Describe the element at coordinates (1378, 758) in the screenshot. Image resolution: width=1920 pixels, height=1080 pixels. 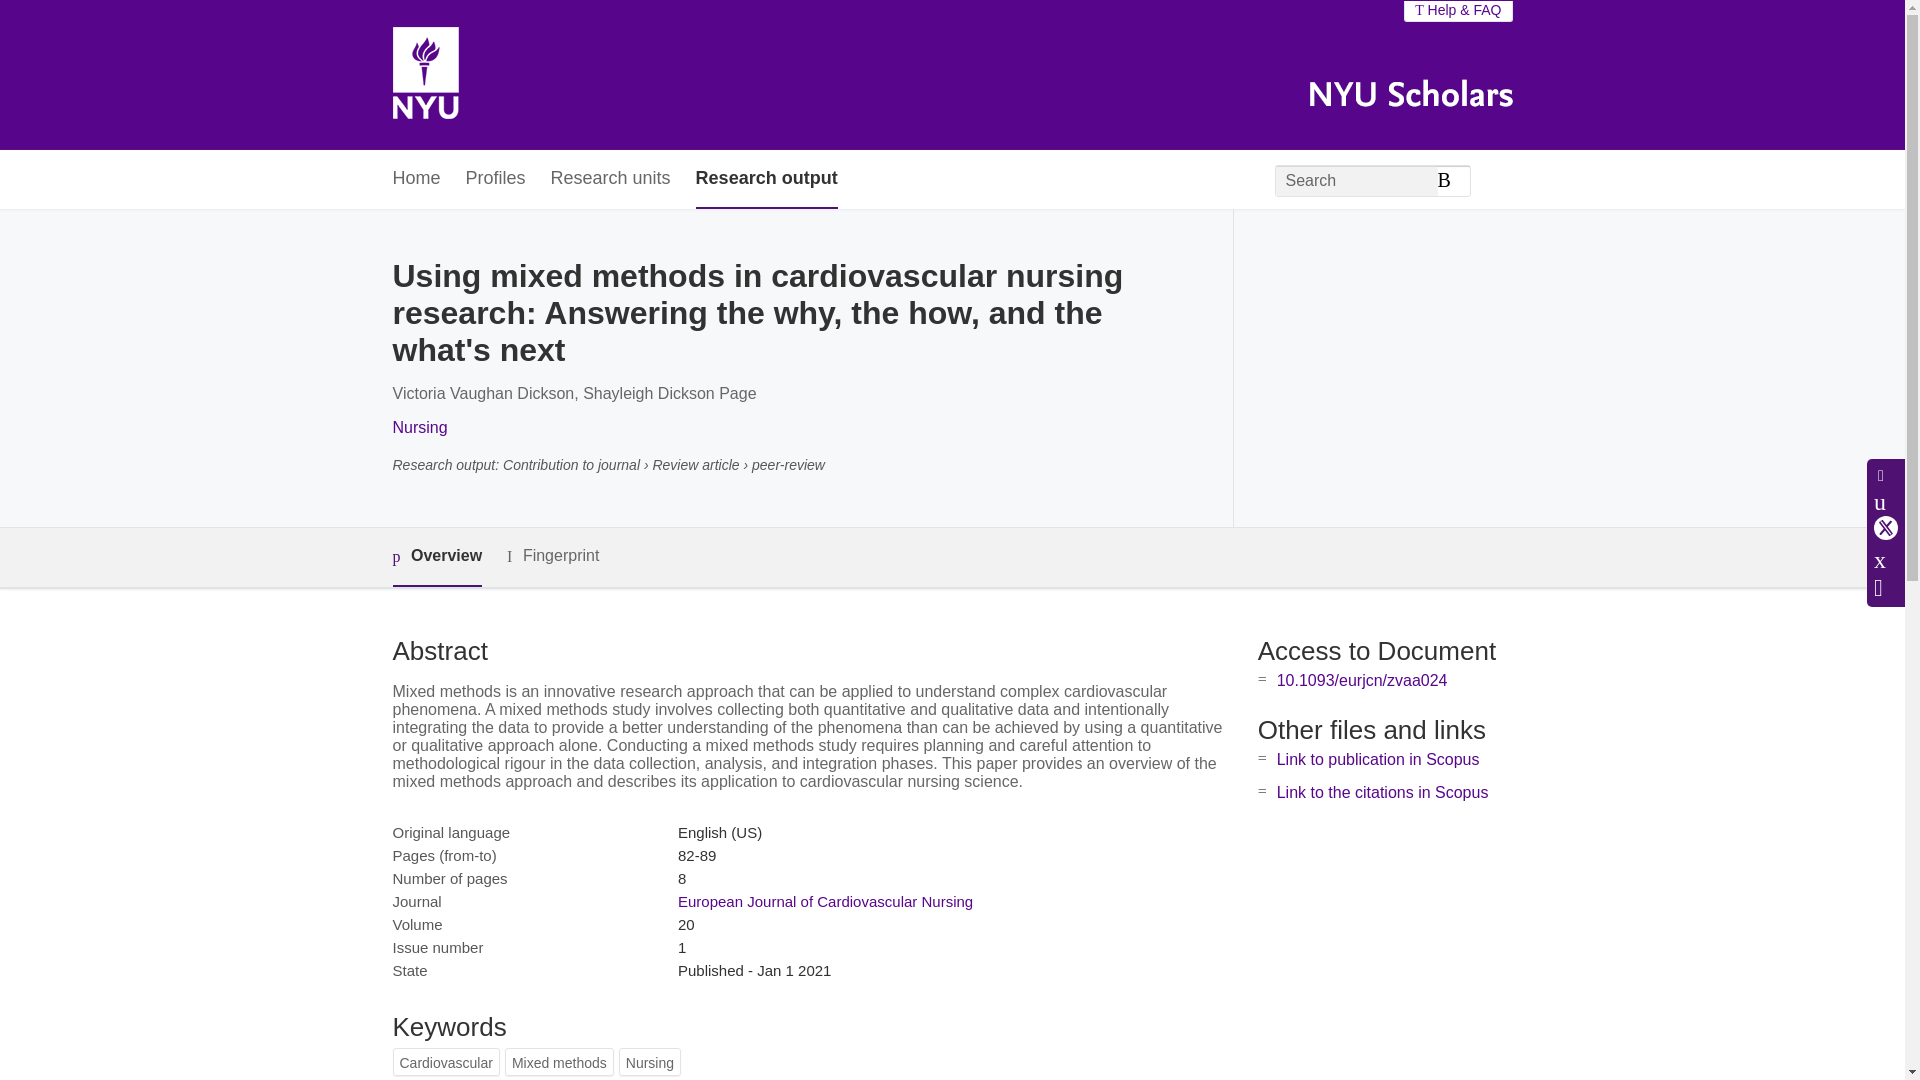
I see `Link to publication in Scopus` at that location.